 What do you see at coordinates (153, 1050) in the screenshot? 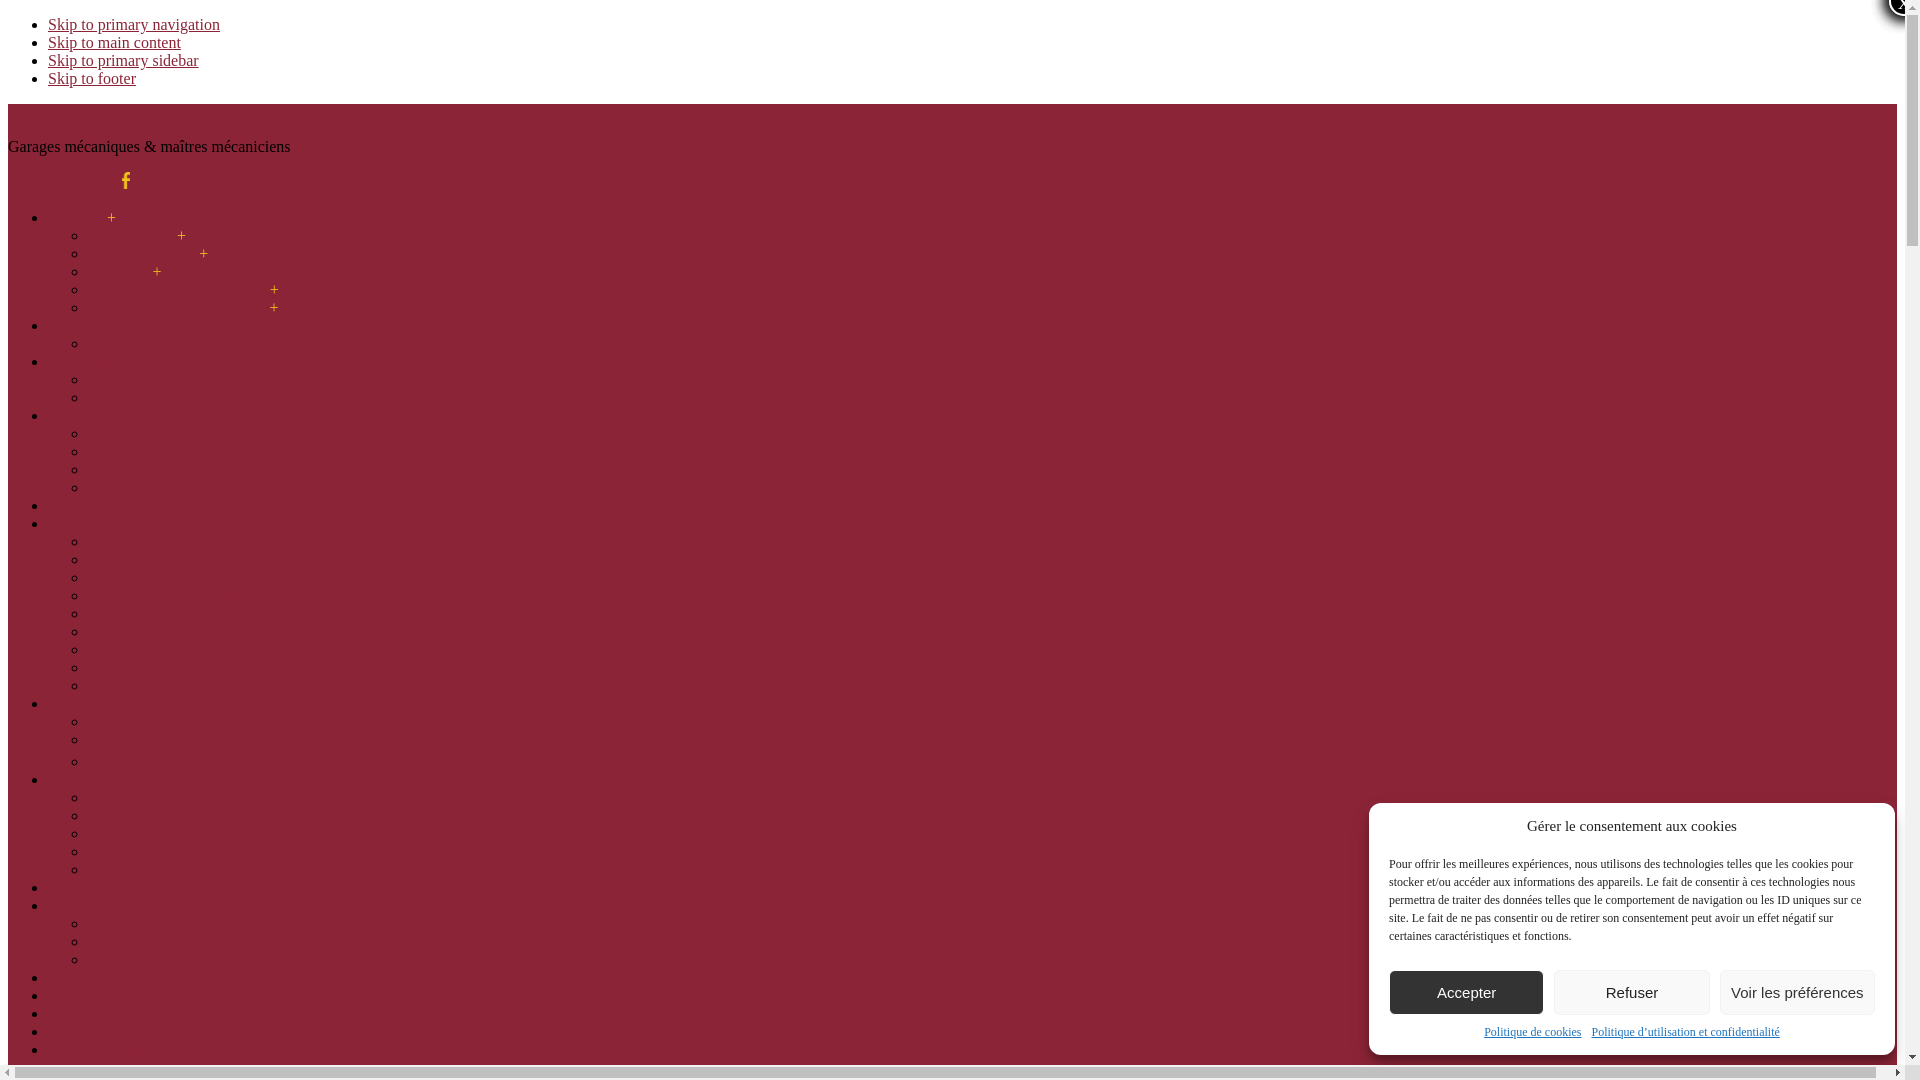
I see `Devenez membre AUTOPLACE` at bounding box center [153, 1050].